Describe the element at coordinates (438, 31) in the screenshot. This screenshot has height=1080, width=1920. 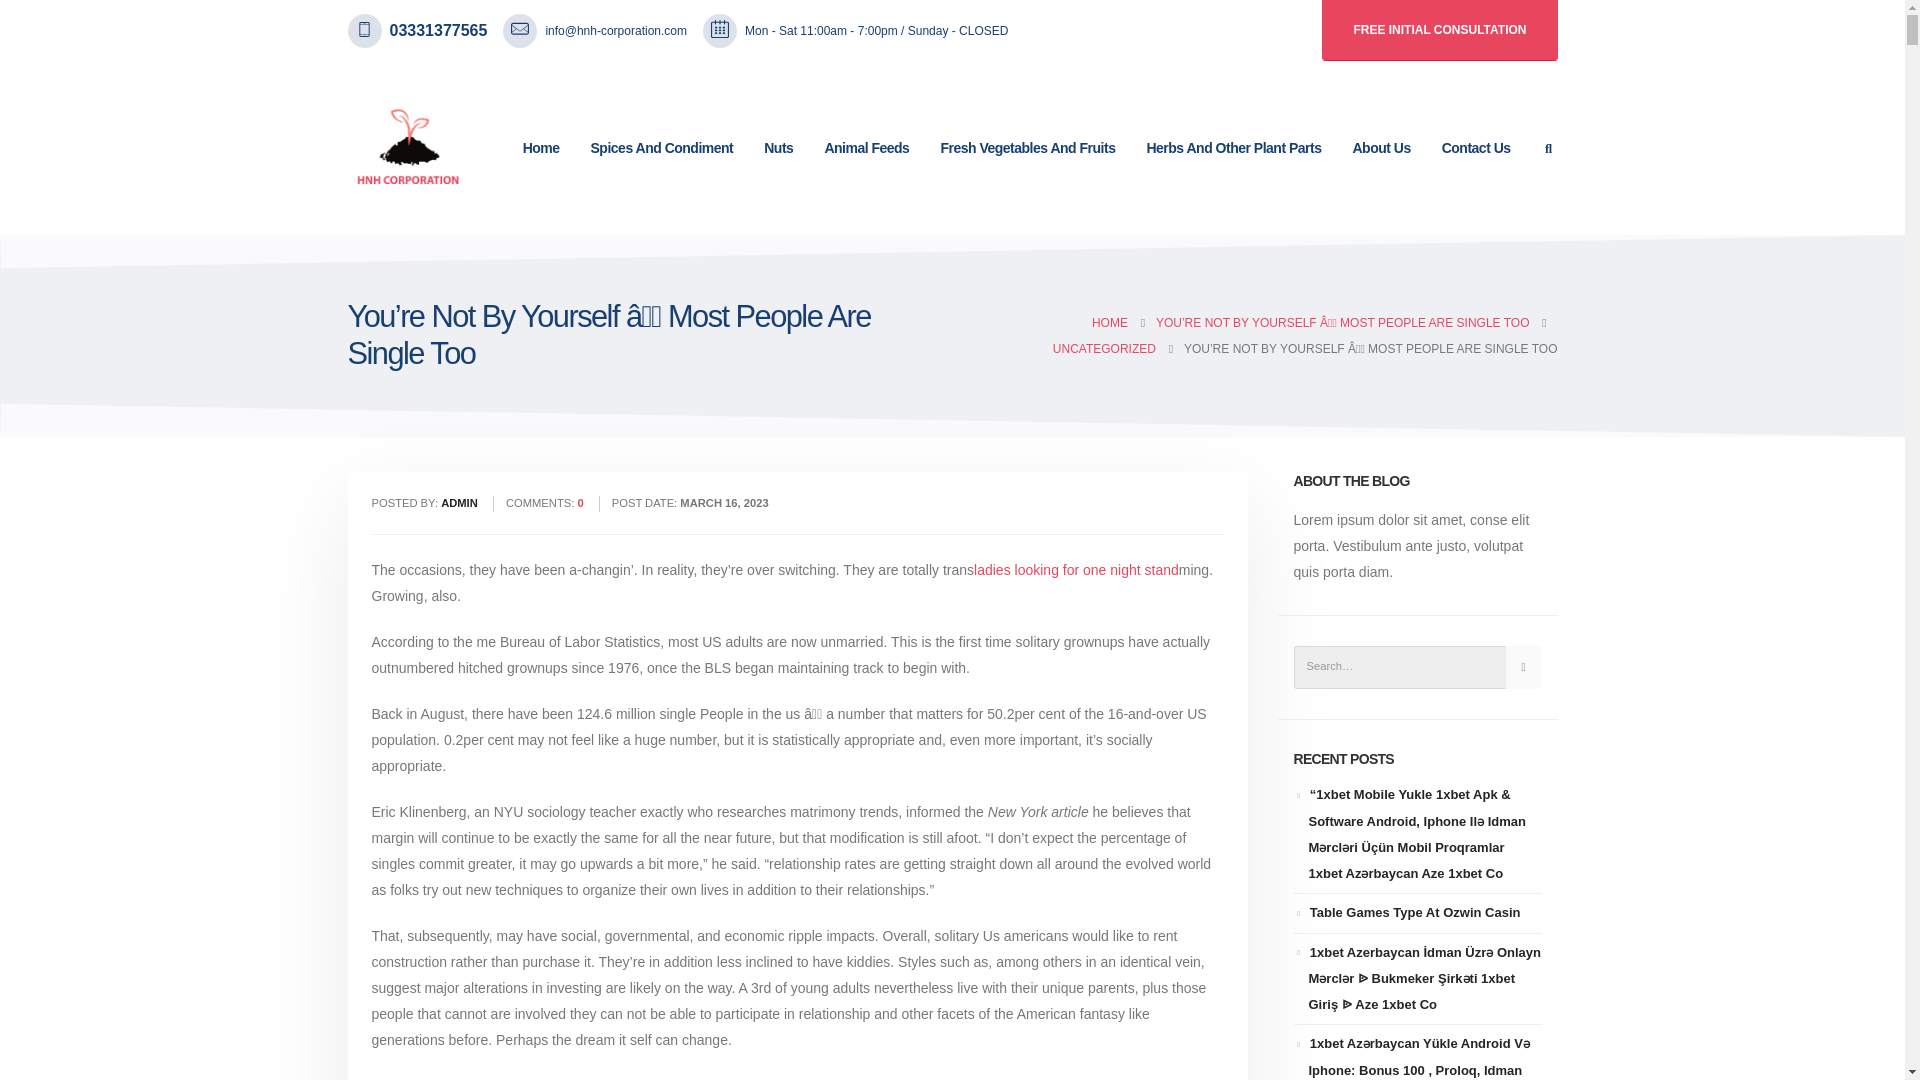
I see `03331377565` at that location.